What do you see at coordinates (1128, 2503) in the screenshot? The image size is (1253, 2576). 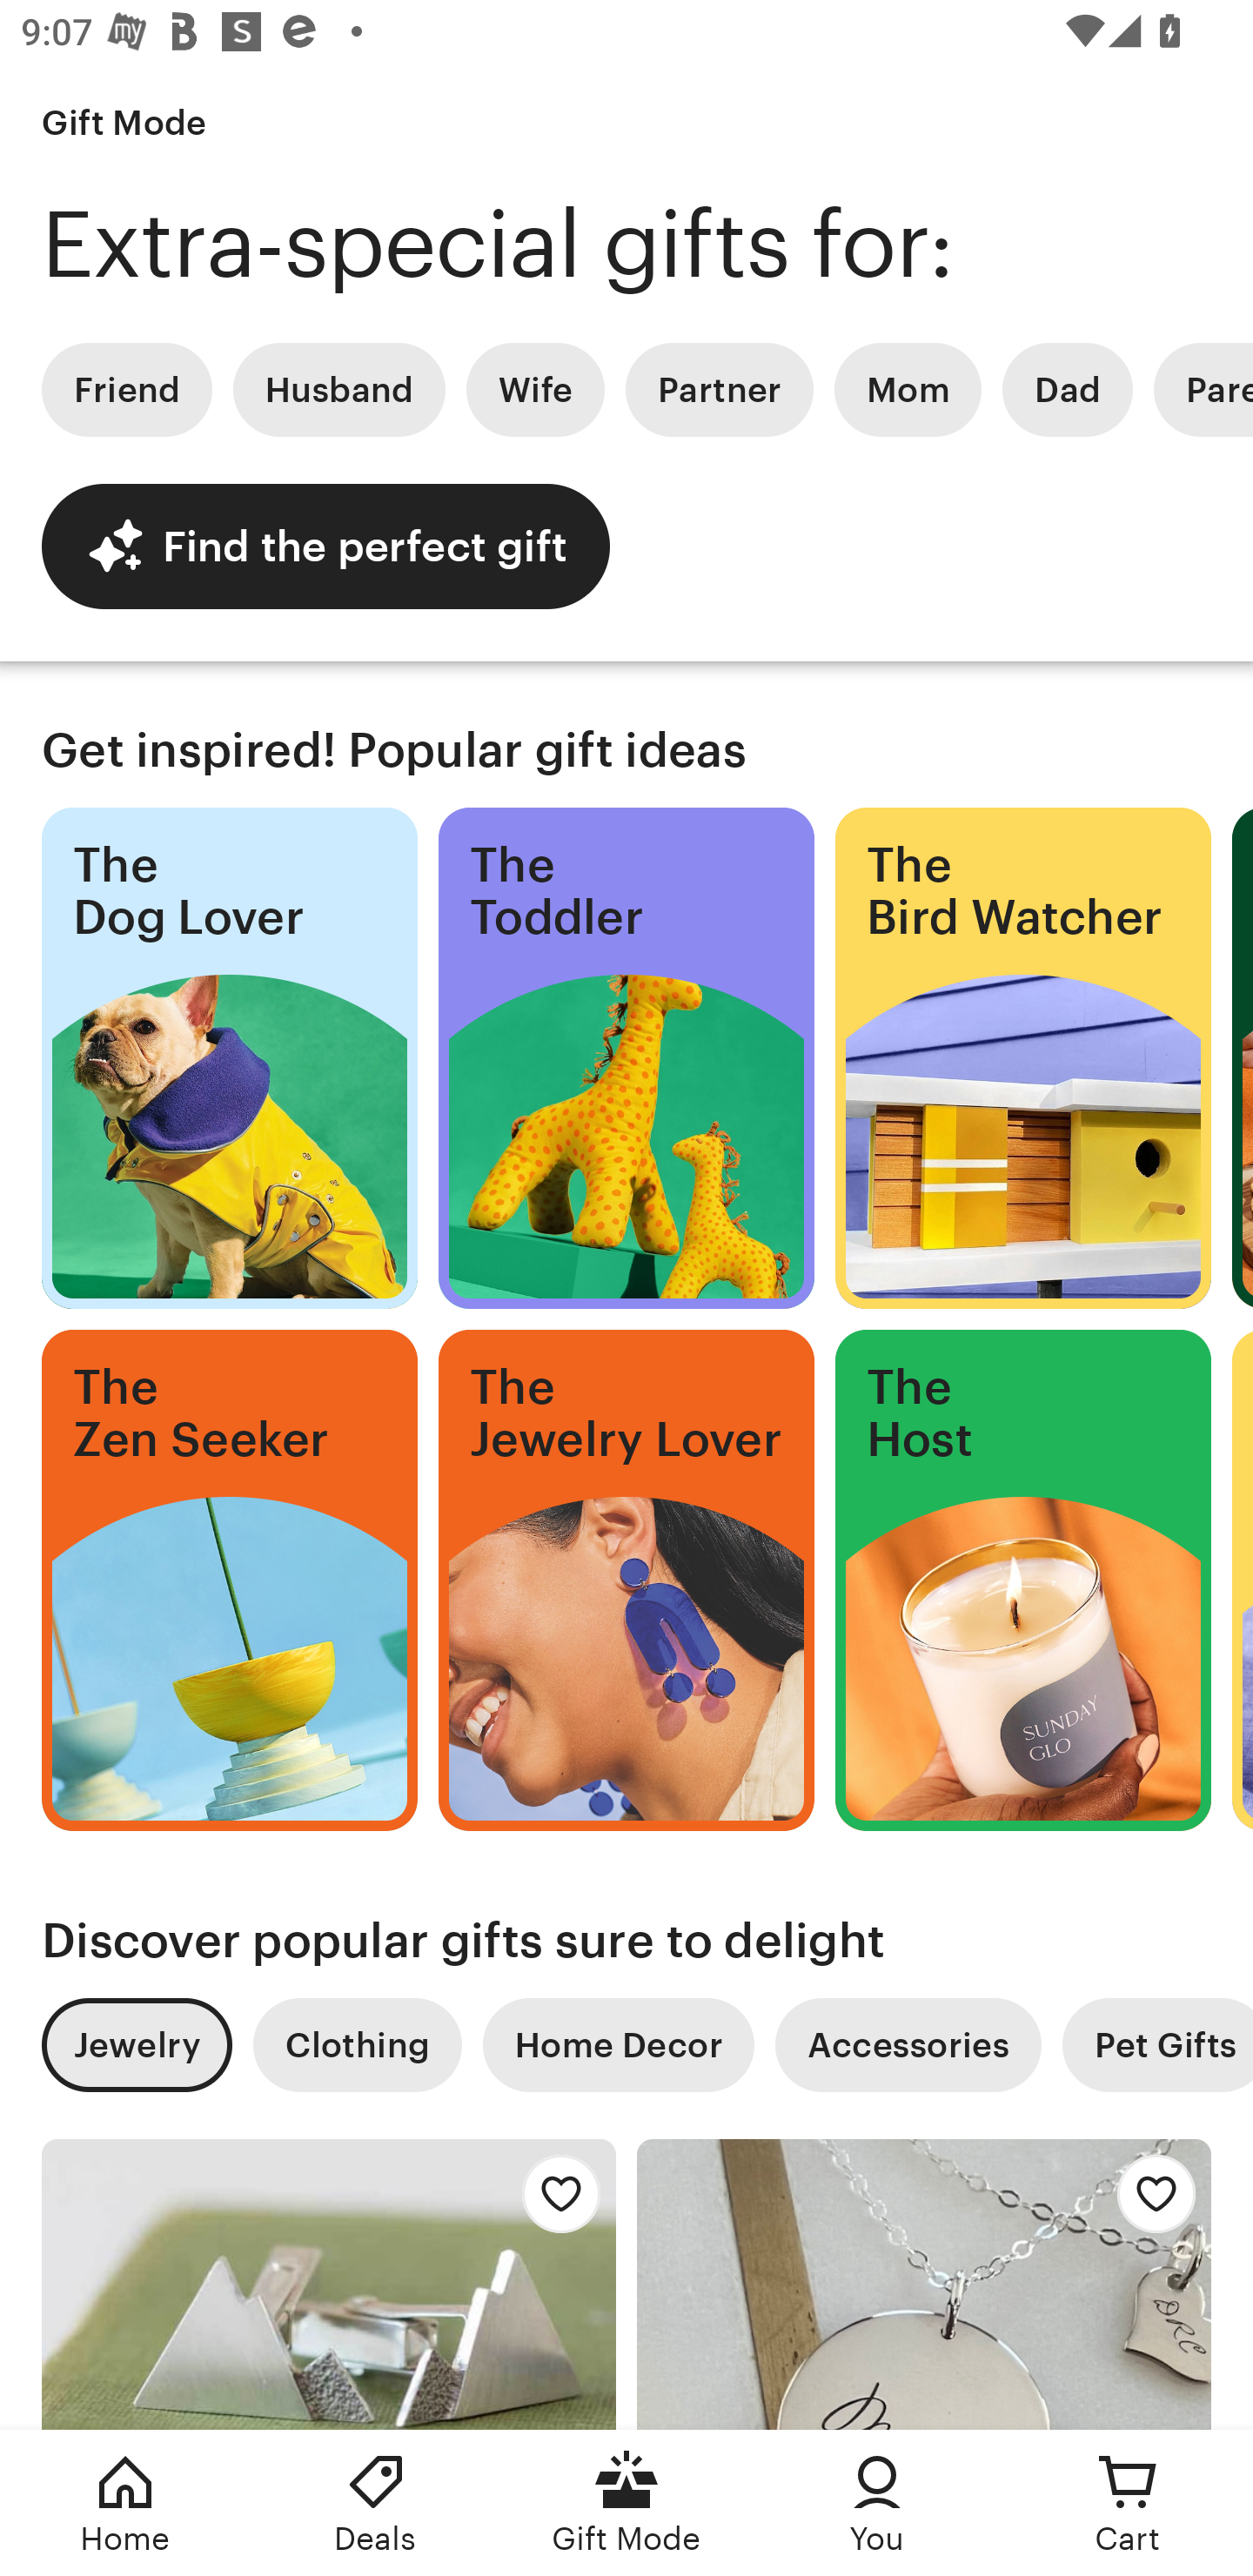 I see `Cart` at bounding box center [1128, 2503].